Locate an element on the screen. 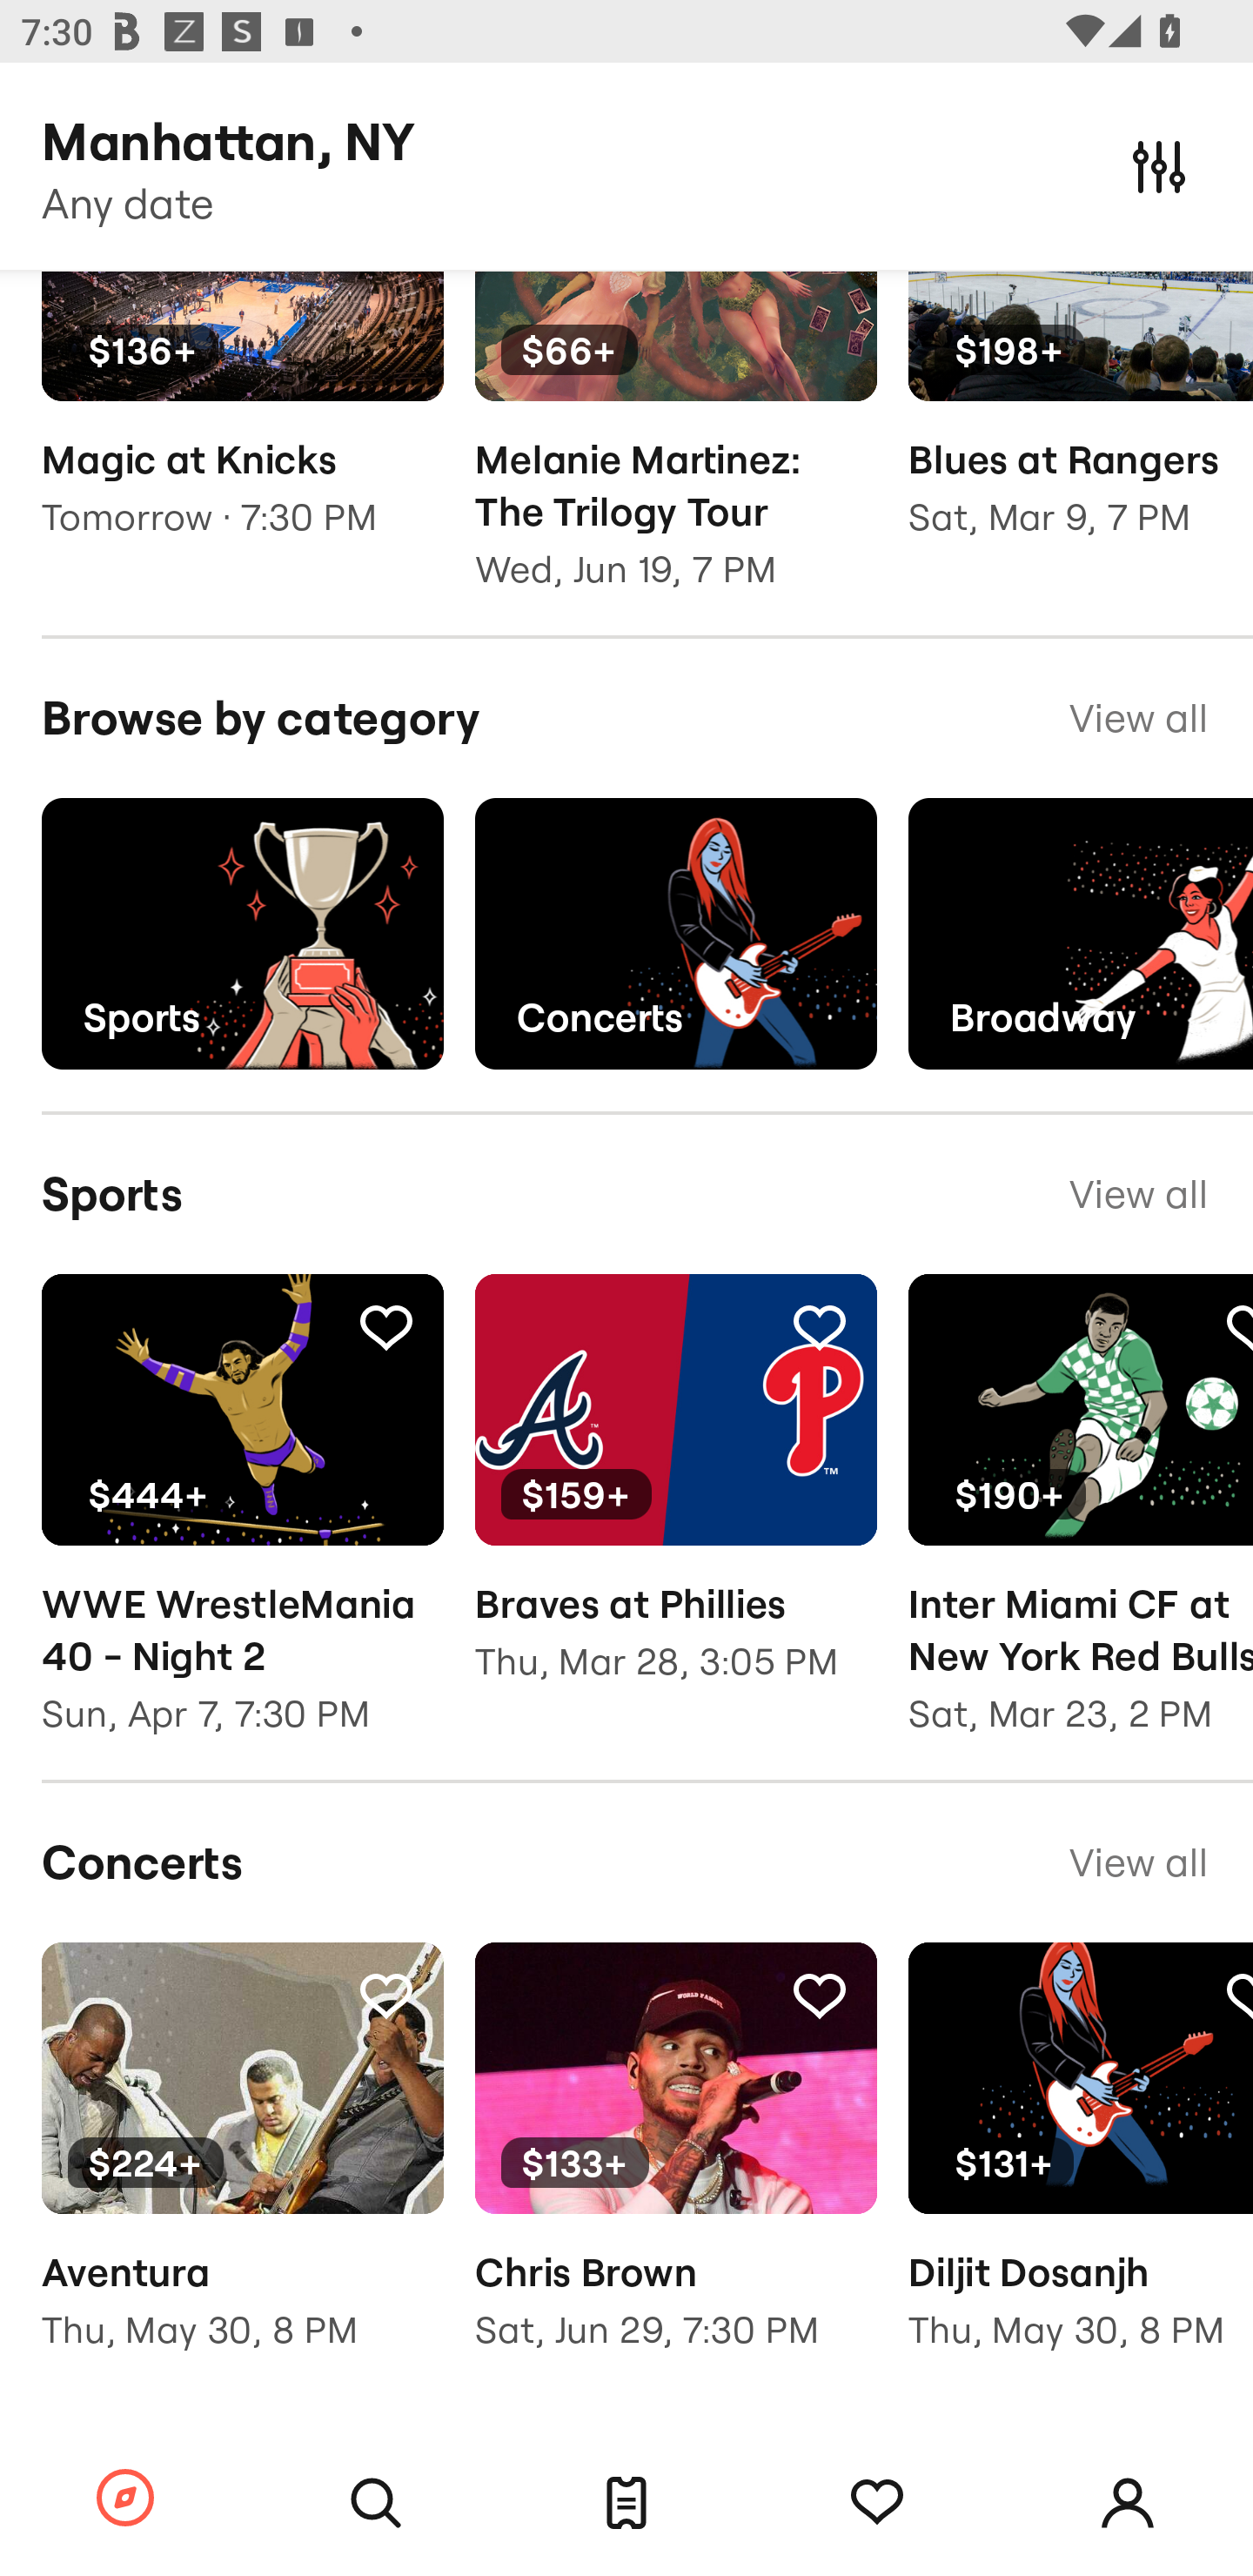 Image resolution: width=1253 pixels, height=2576 pixels. Tracking is located at coordinates (385, 1993).